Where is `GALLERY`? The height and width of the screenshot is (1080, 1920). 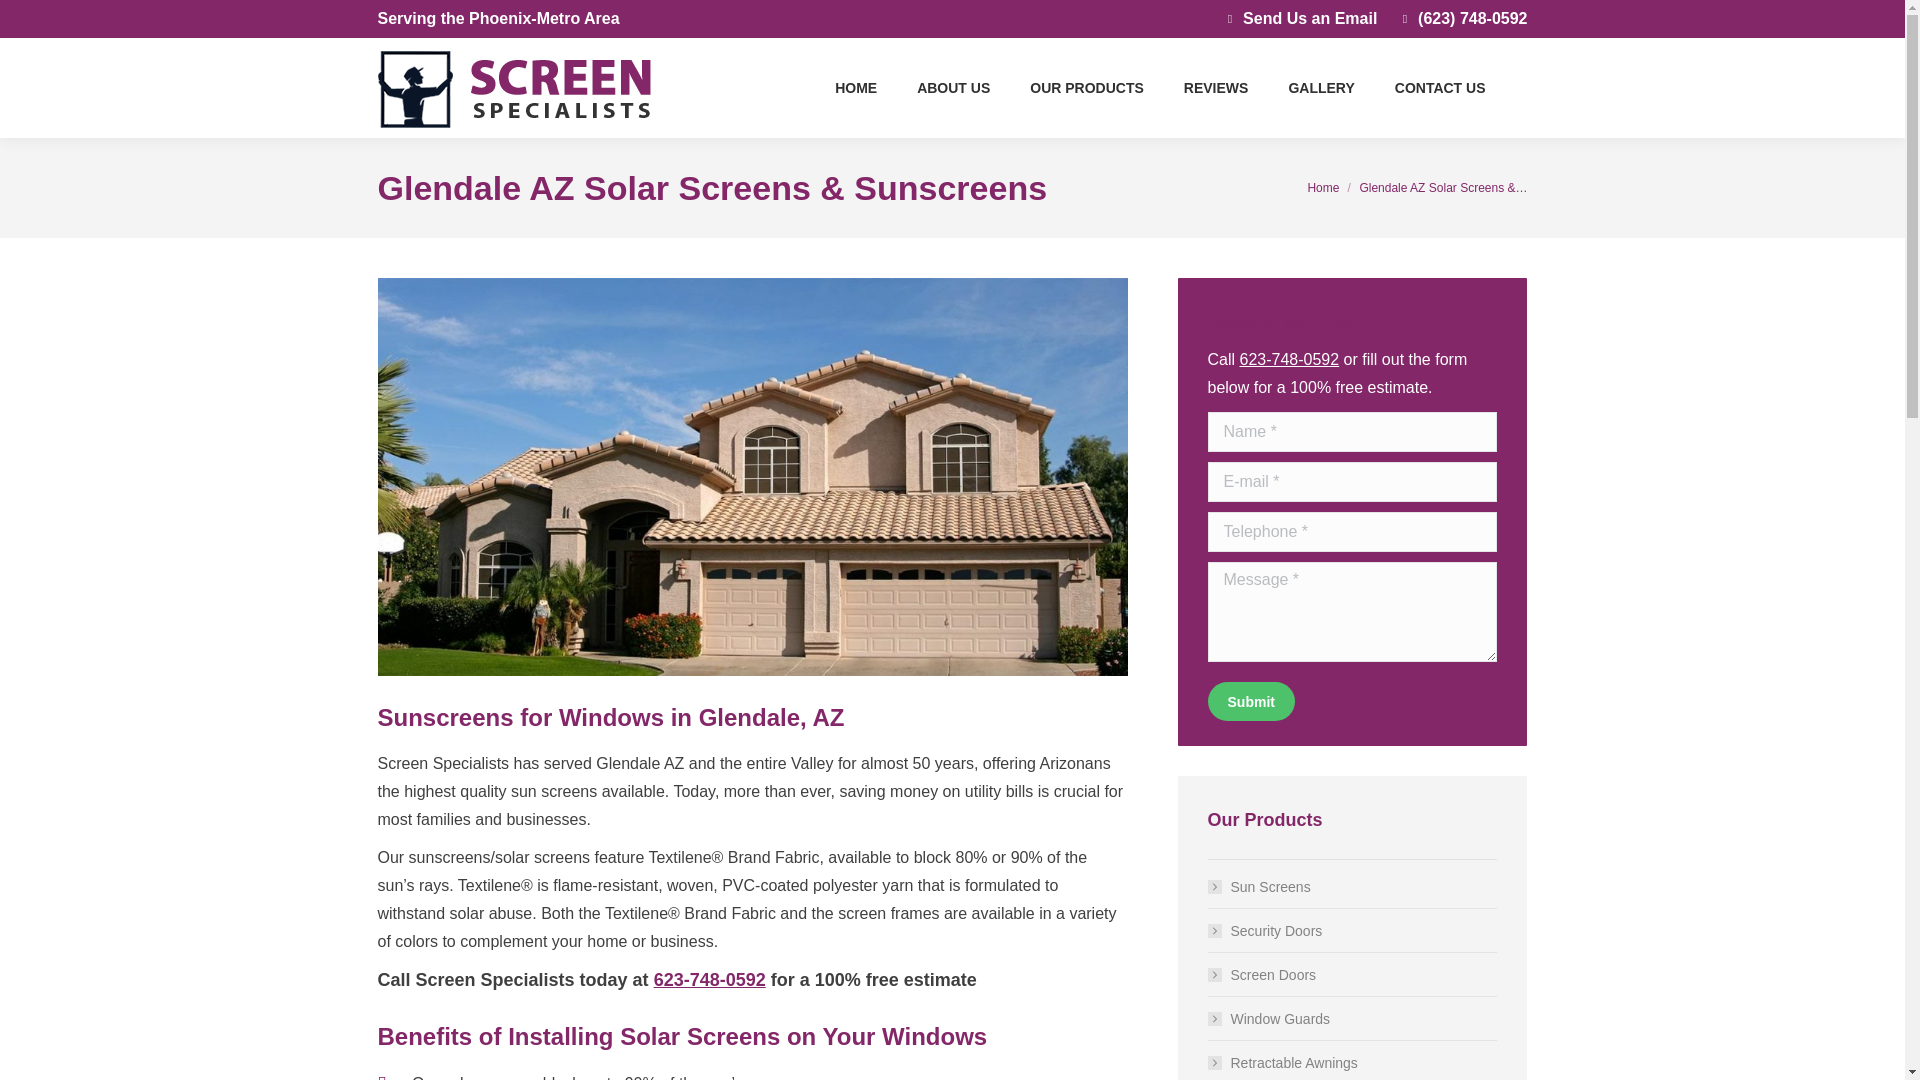
GALLERY is located at coordinates (1320, 88).